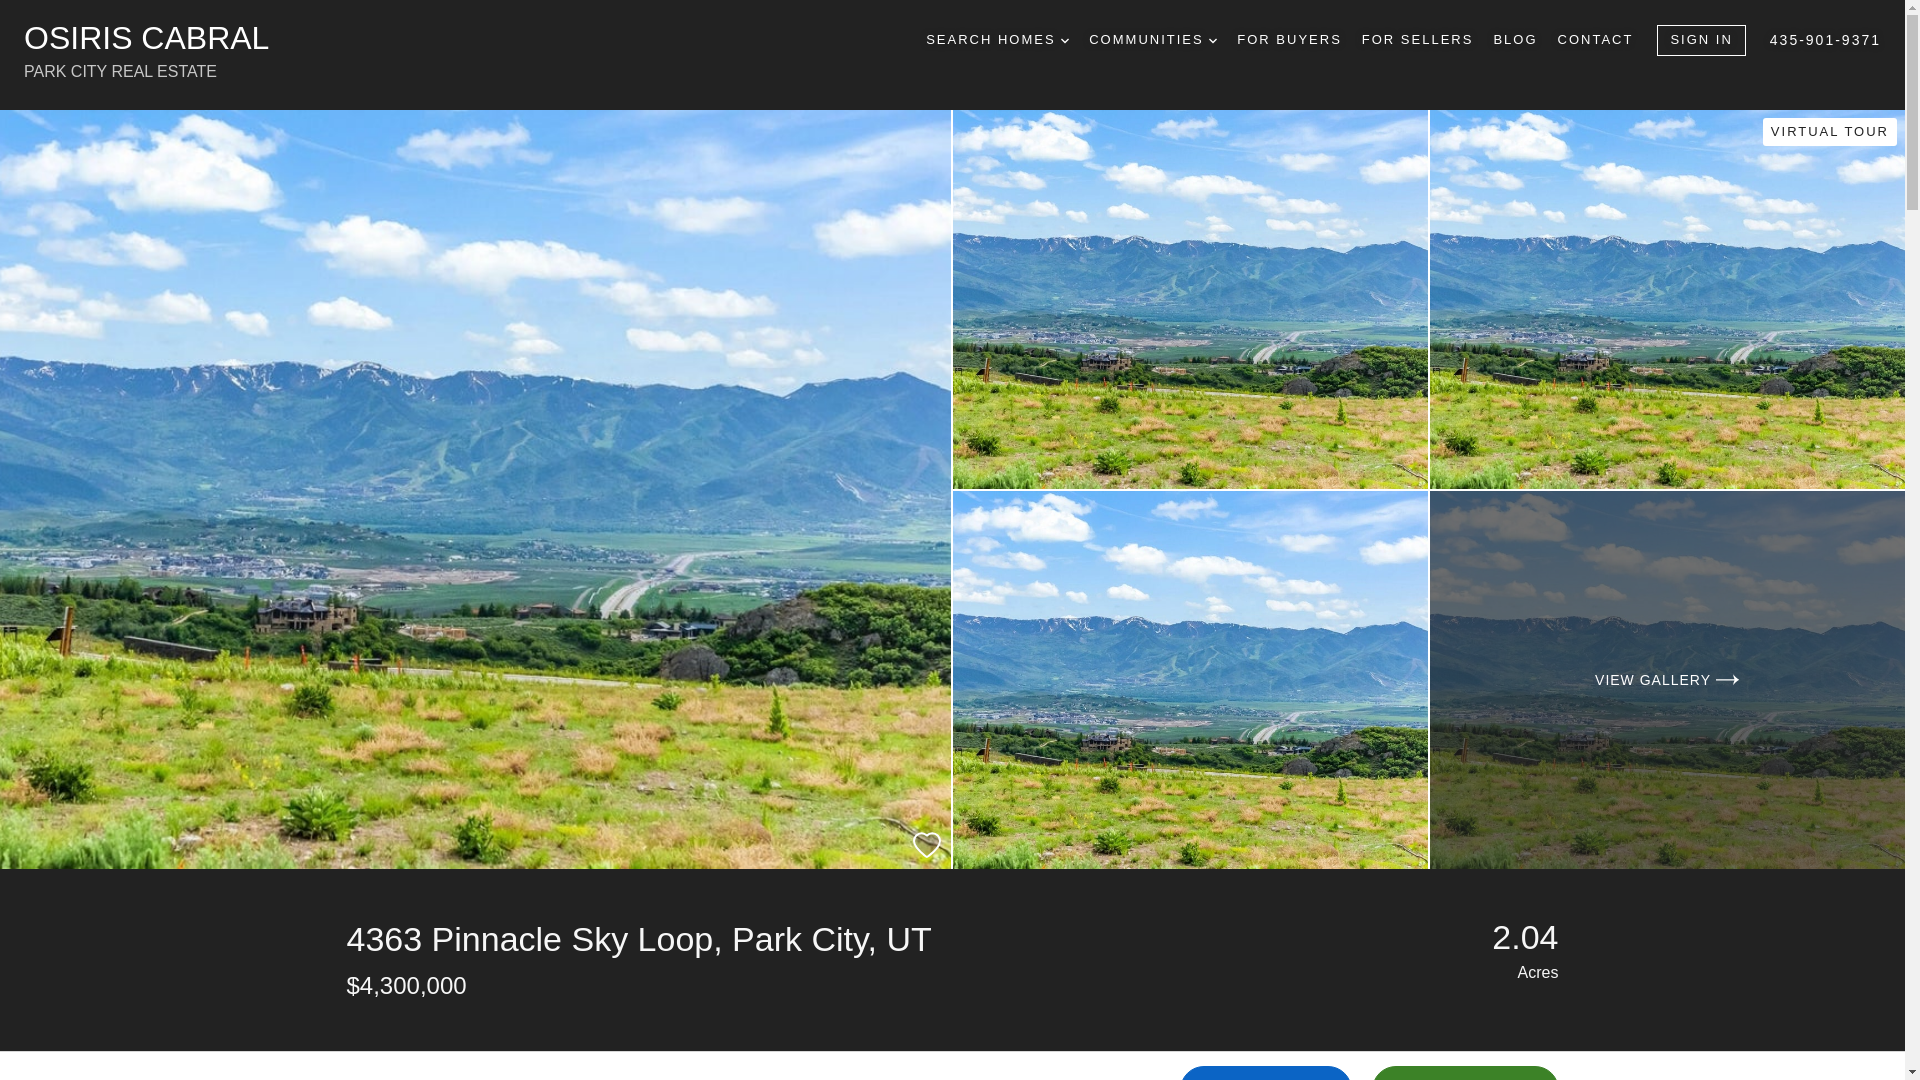 The width and height of the screenshot is (1920, 1080). I want to click on REQUEST INFO, so click(1595, 40).